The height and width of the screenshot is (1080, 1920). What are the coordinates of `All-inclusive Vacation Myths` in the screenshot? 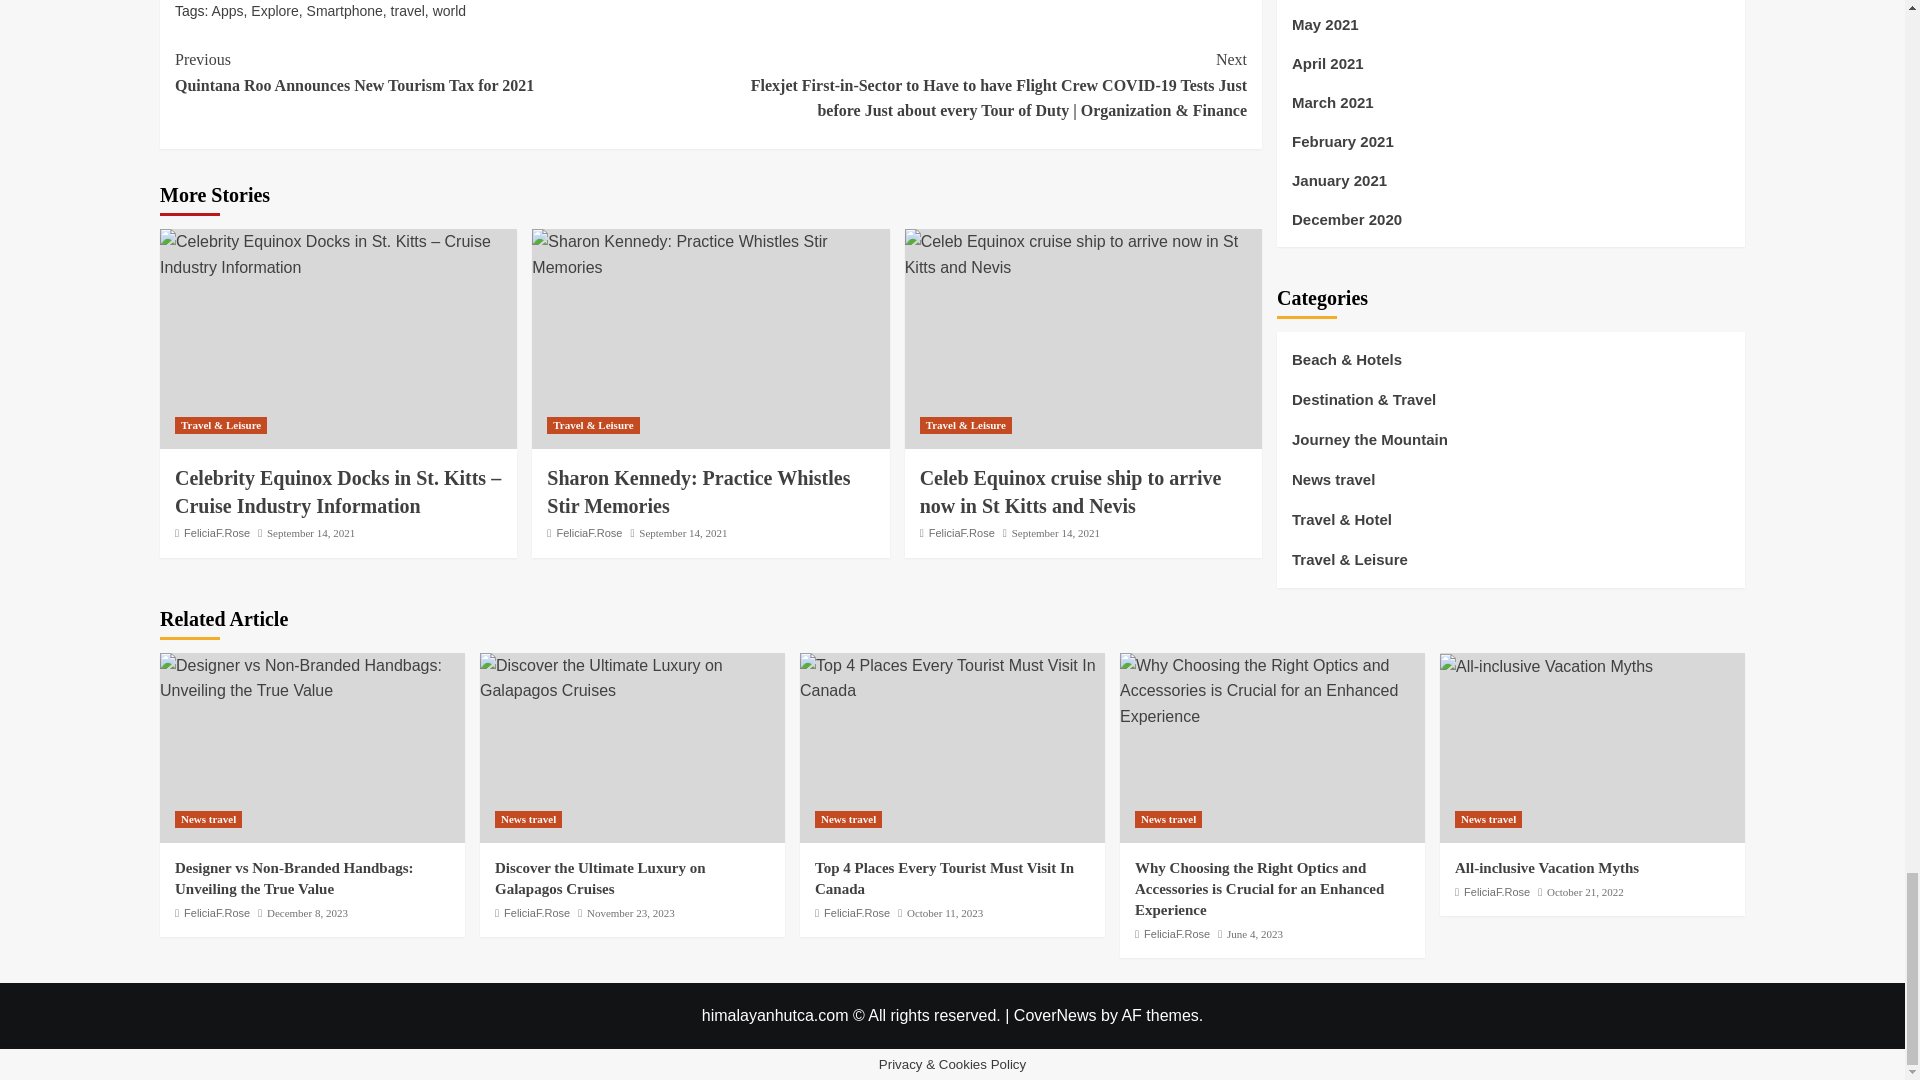 It's located at (1546, 667).